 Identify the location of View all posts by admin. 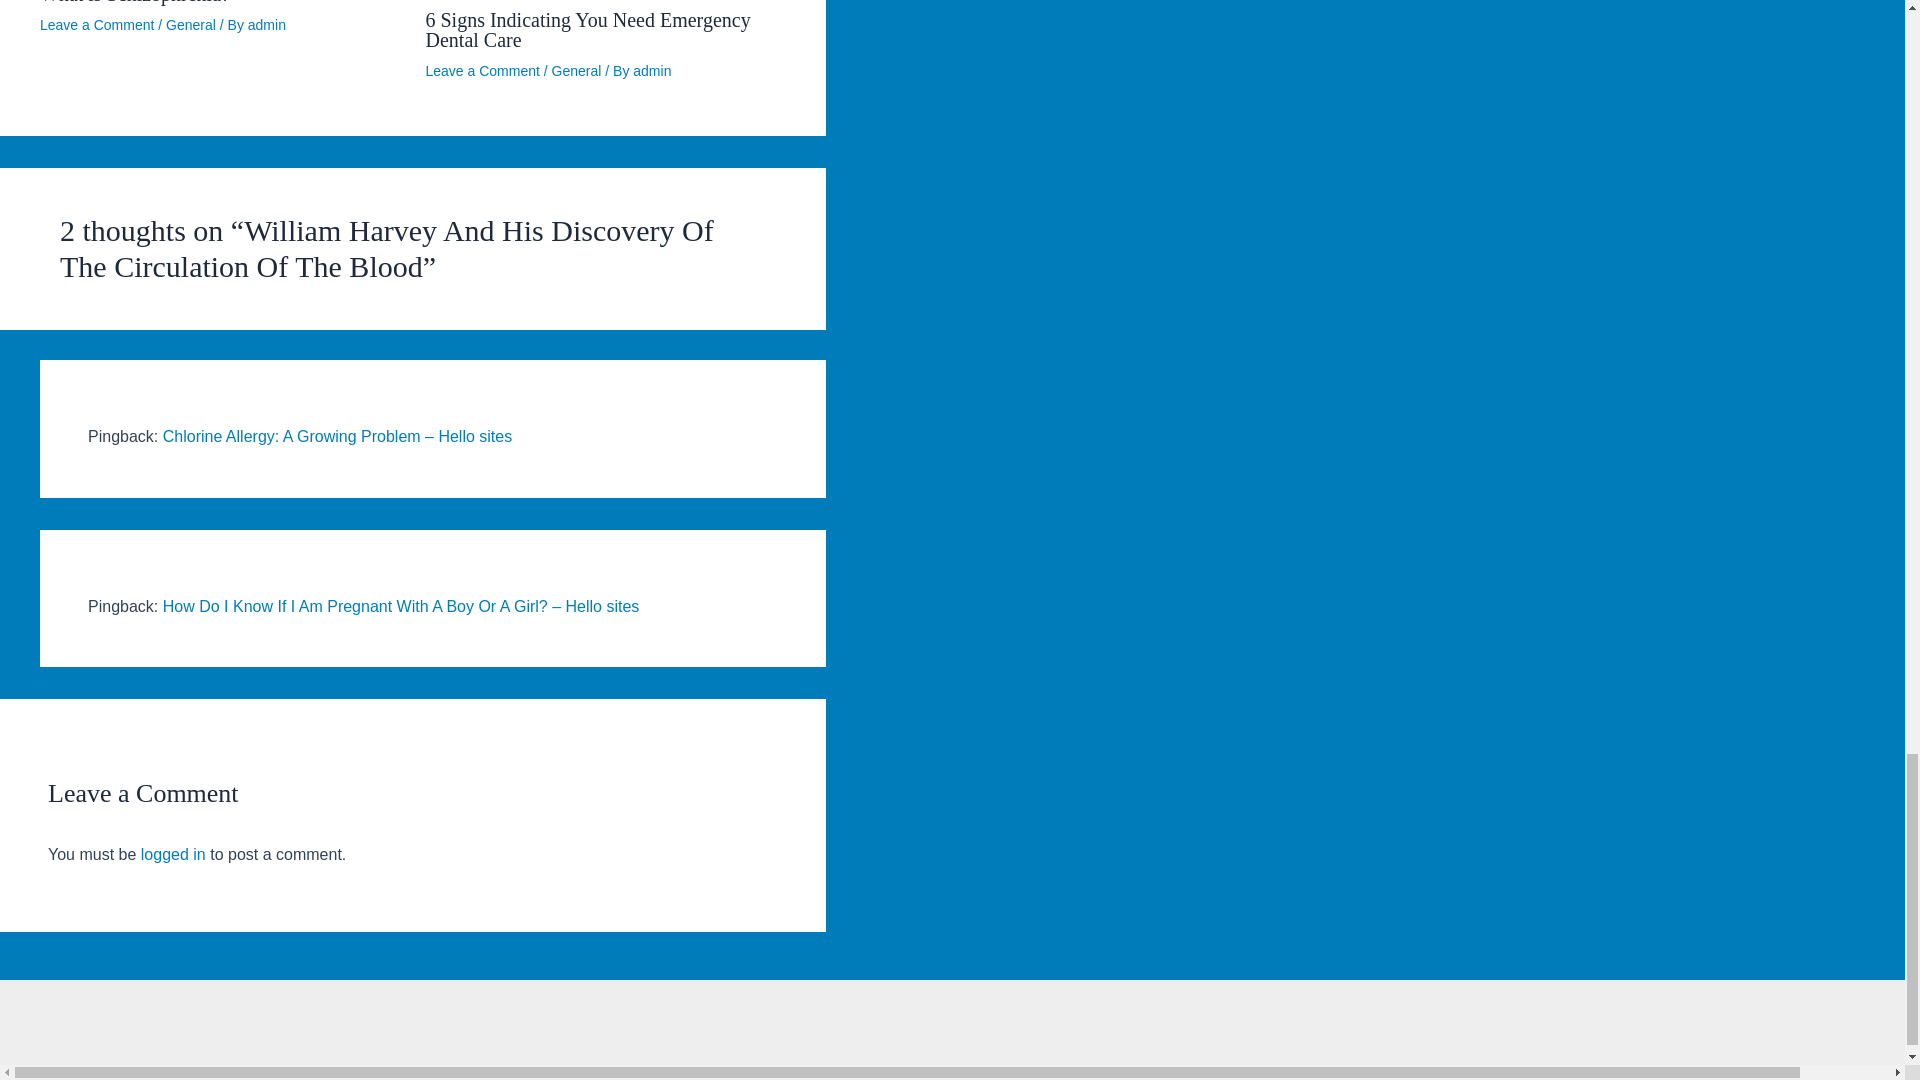
(652, 70).